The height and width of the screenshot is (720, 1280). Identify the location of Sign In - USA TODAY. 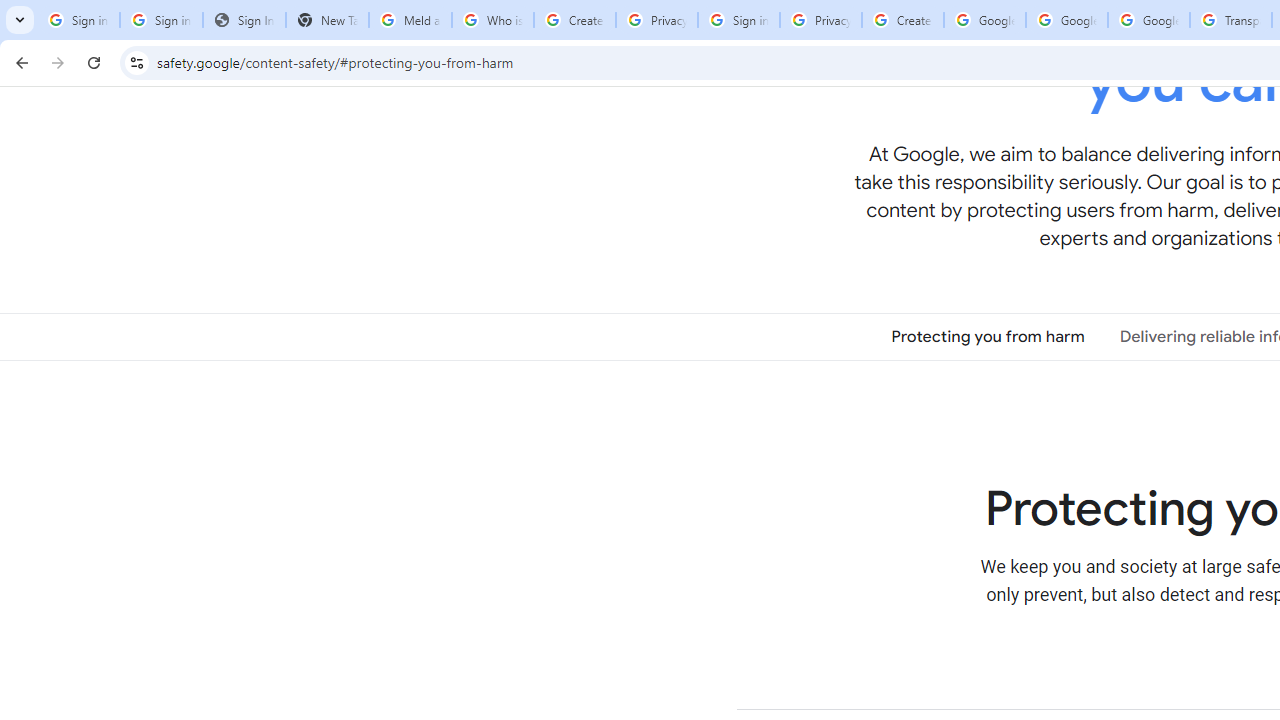
(244, 20).